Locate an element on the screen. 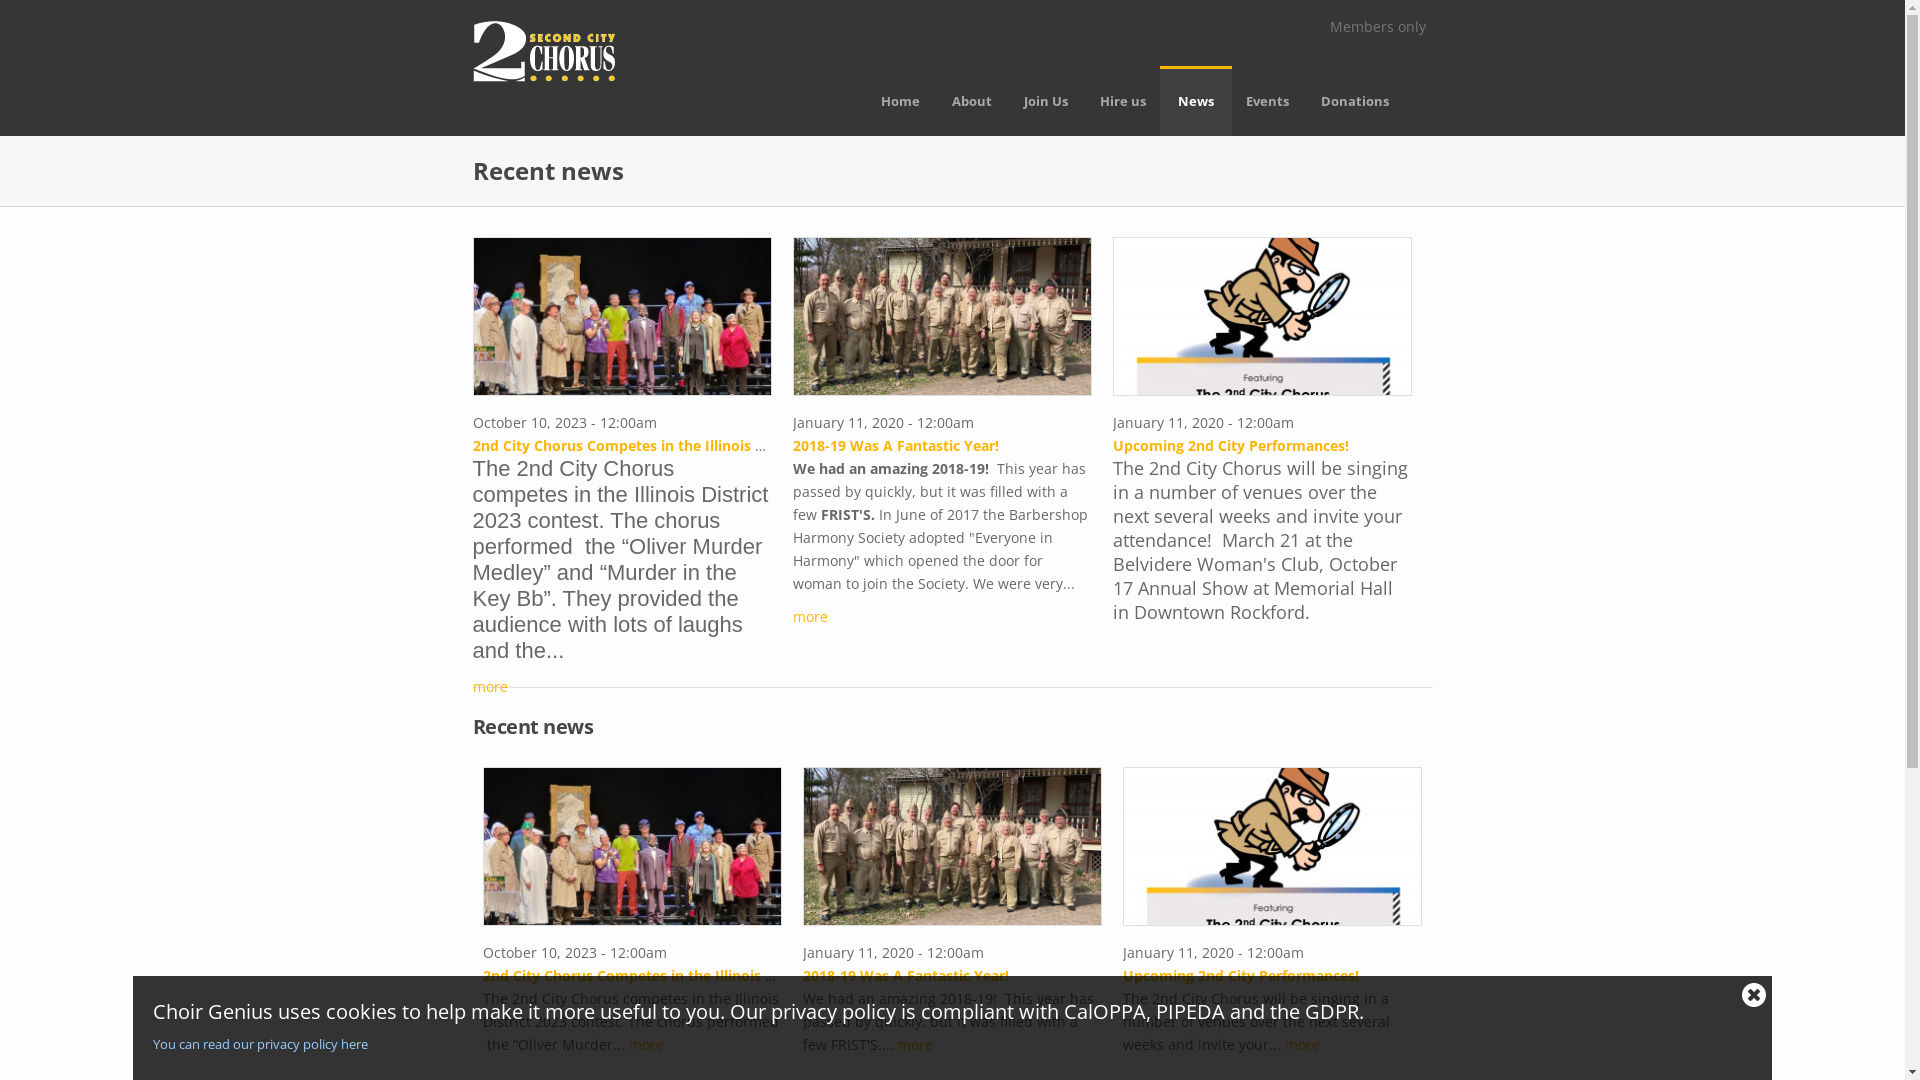 This screenshot has width=1920, height=1080. About is located at coordinates (972, 101).